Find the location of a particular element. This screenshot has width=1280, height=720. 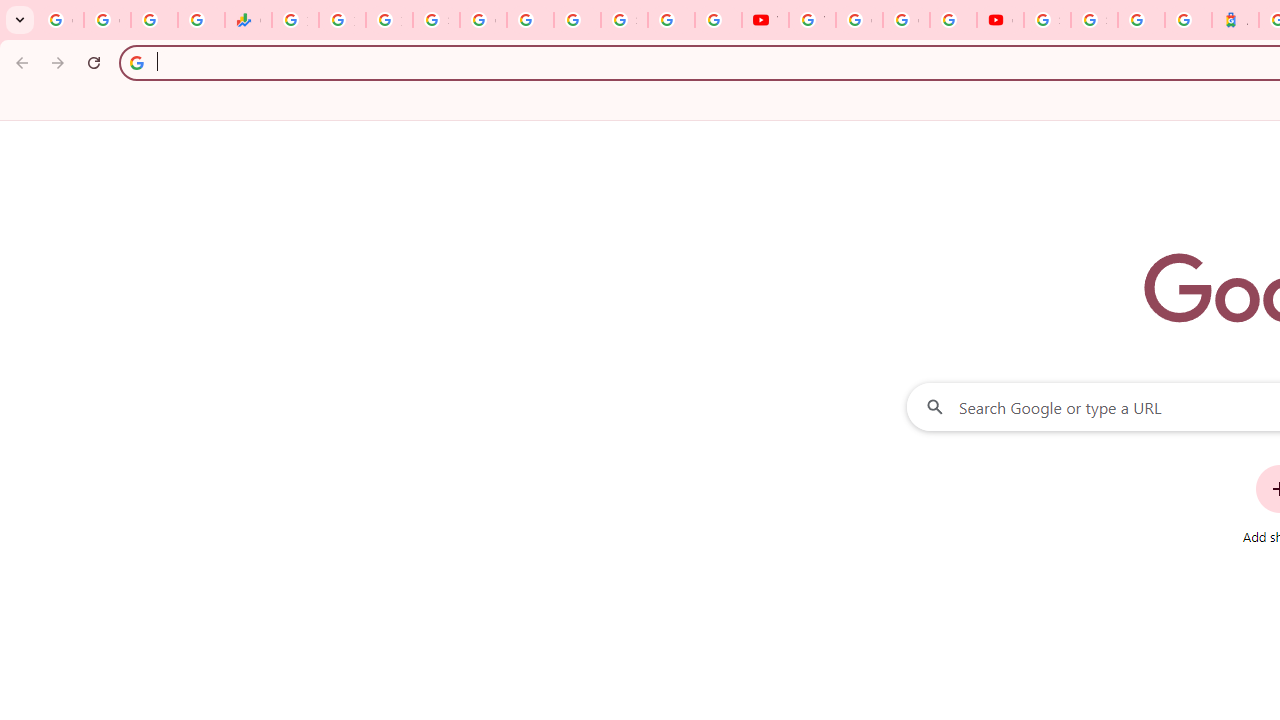

Create your Google Account is located at coordinates (906, 20).